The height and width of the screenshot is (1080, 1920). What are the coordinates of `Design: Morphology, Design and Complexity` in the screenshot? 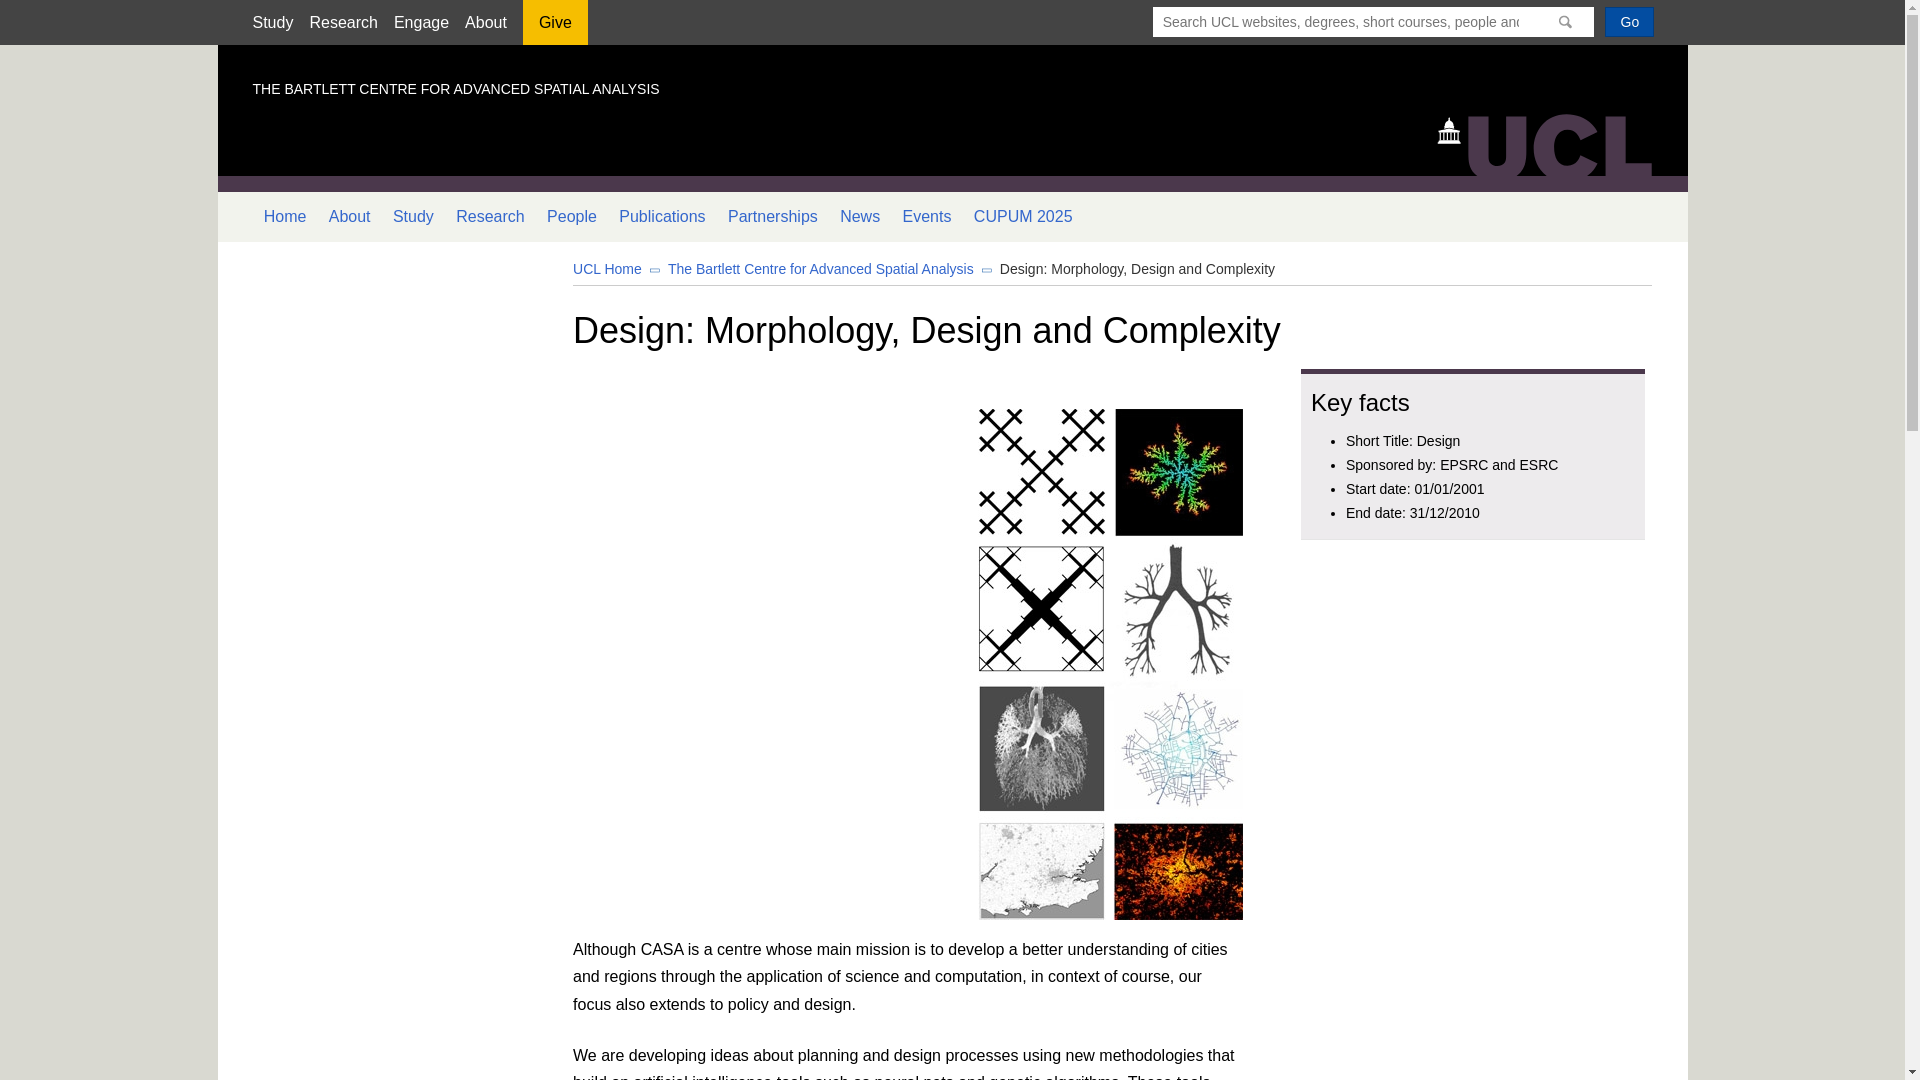 It's located at (1137, 268).